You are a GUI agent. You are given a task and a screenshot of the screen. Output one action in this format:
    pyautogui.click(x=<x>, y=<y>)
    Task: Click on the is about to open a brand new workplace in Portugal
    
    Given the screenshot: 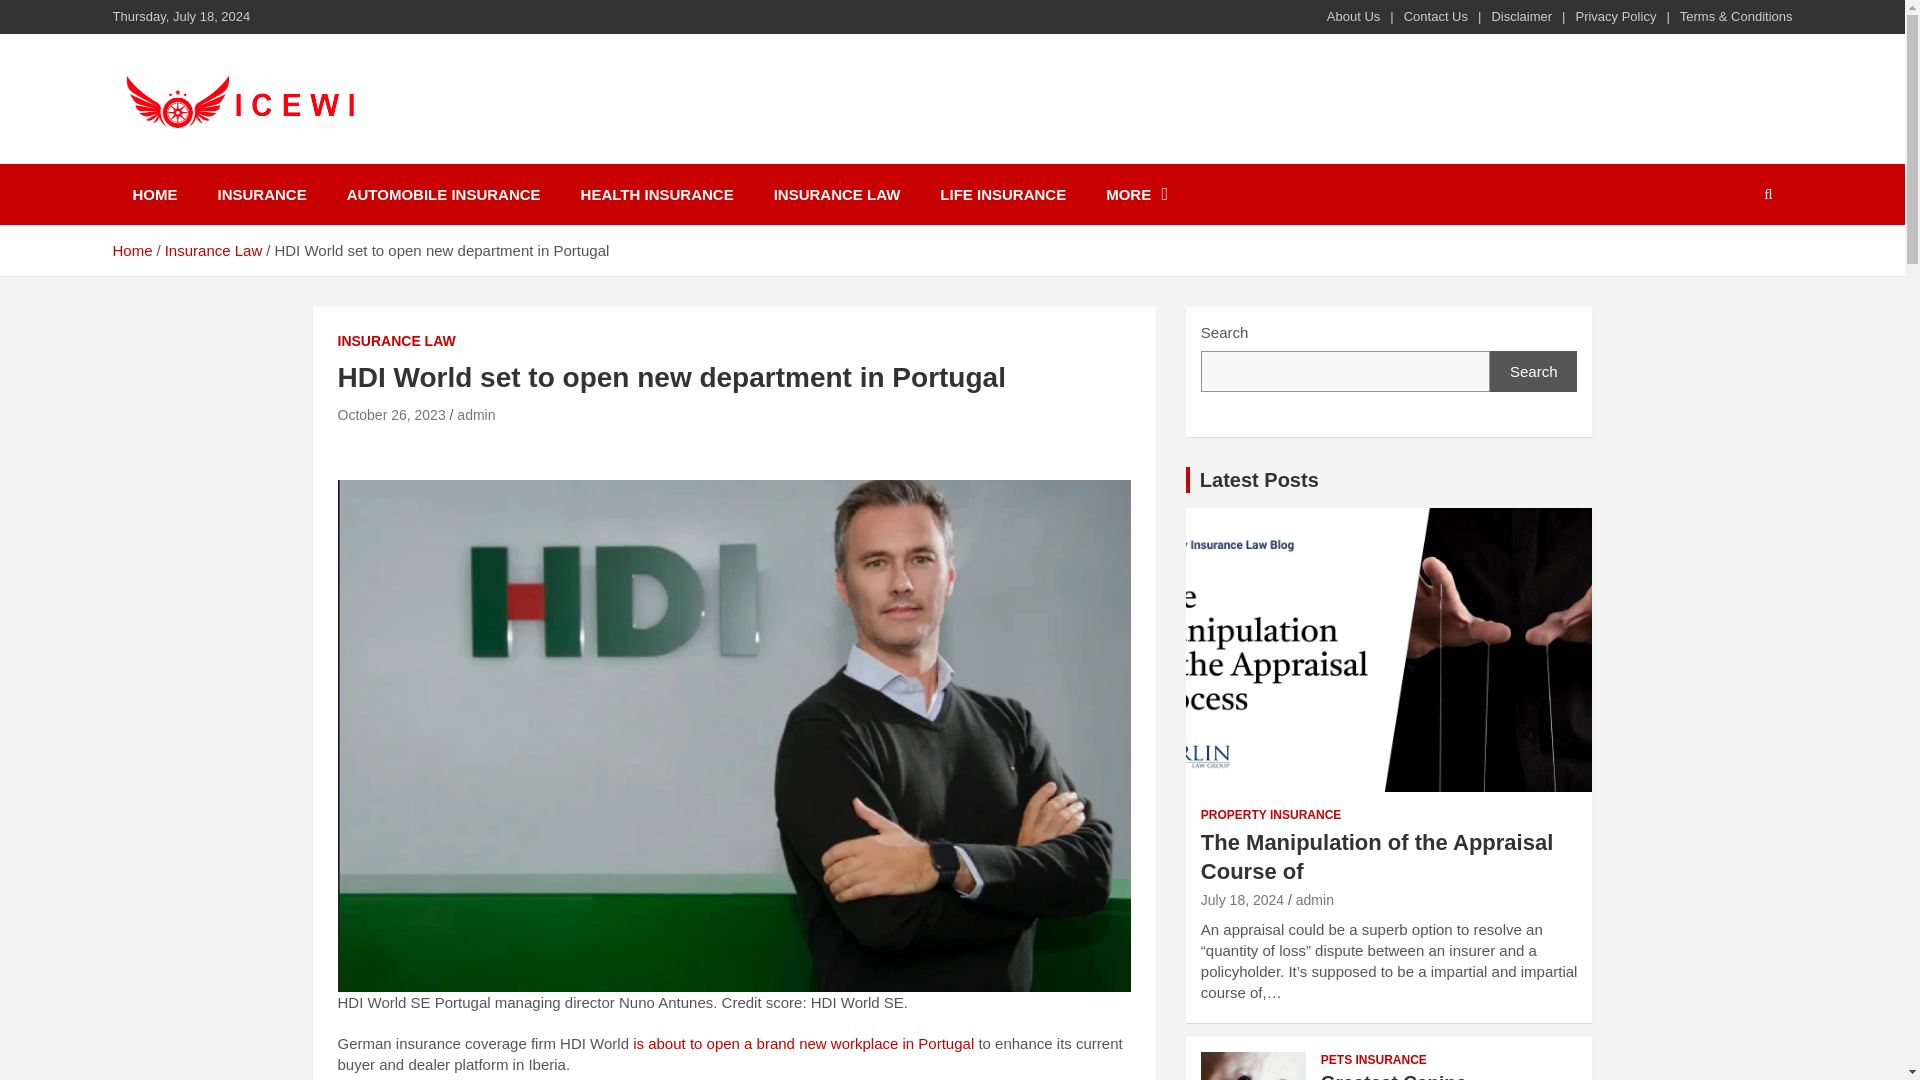 What is the action you would take?
    pyautogui.click(x=803, y=1042)
    